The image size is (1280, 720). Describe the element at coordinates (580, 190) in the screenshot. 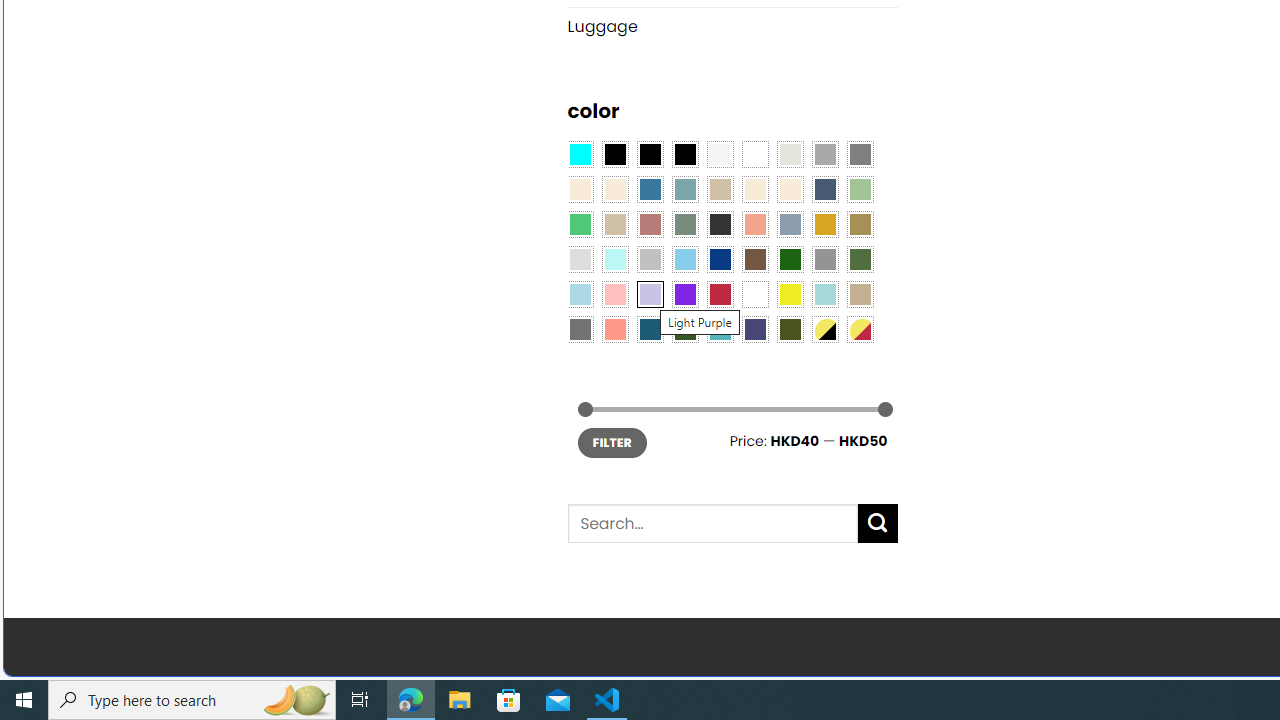

I see `Beige` at that location.